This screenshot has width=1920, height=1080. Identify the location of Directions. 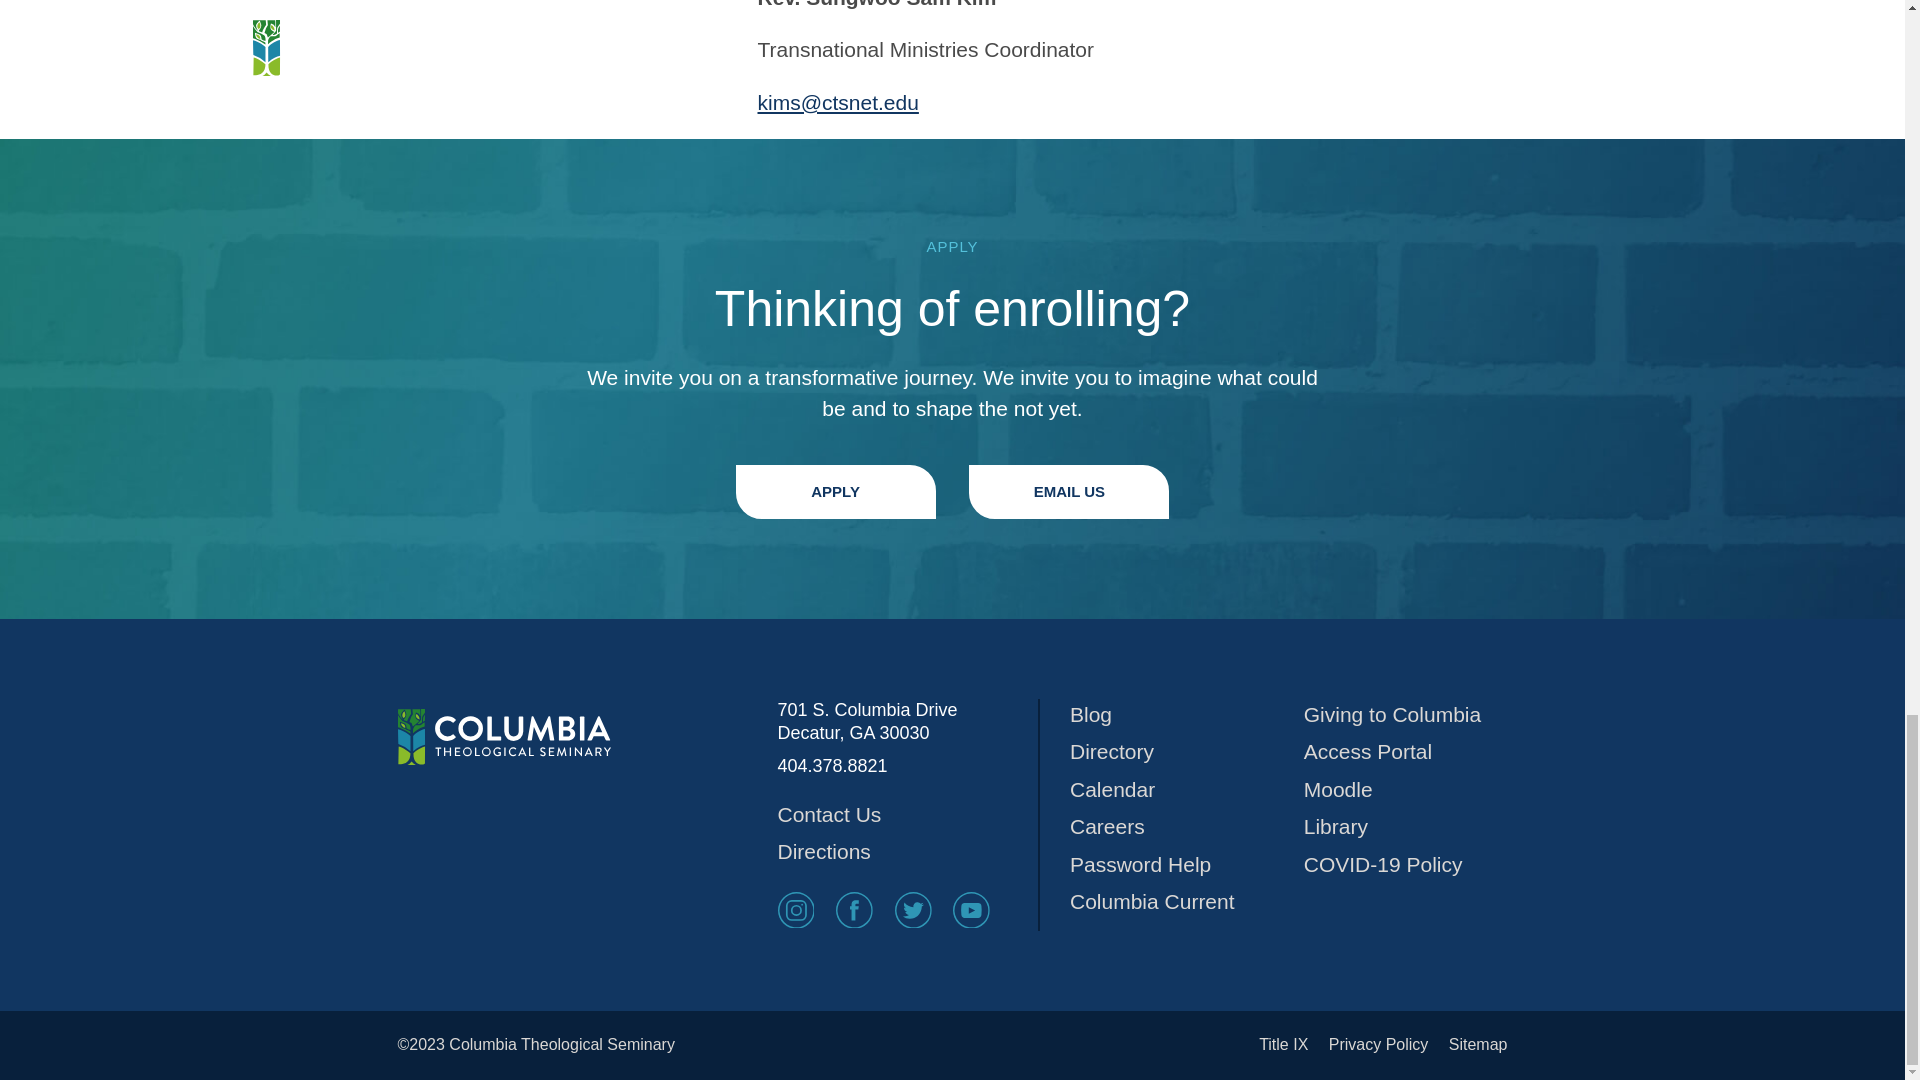
(908, 852).